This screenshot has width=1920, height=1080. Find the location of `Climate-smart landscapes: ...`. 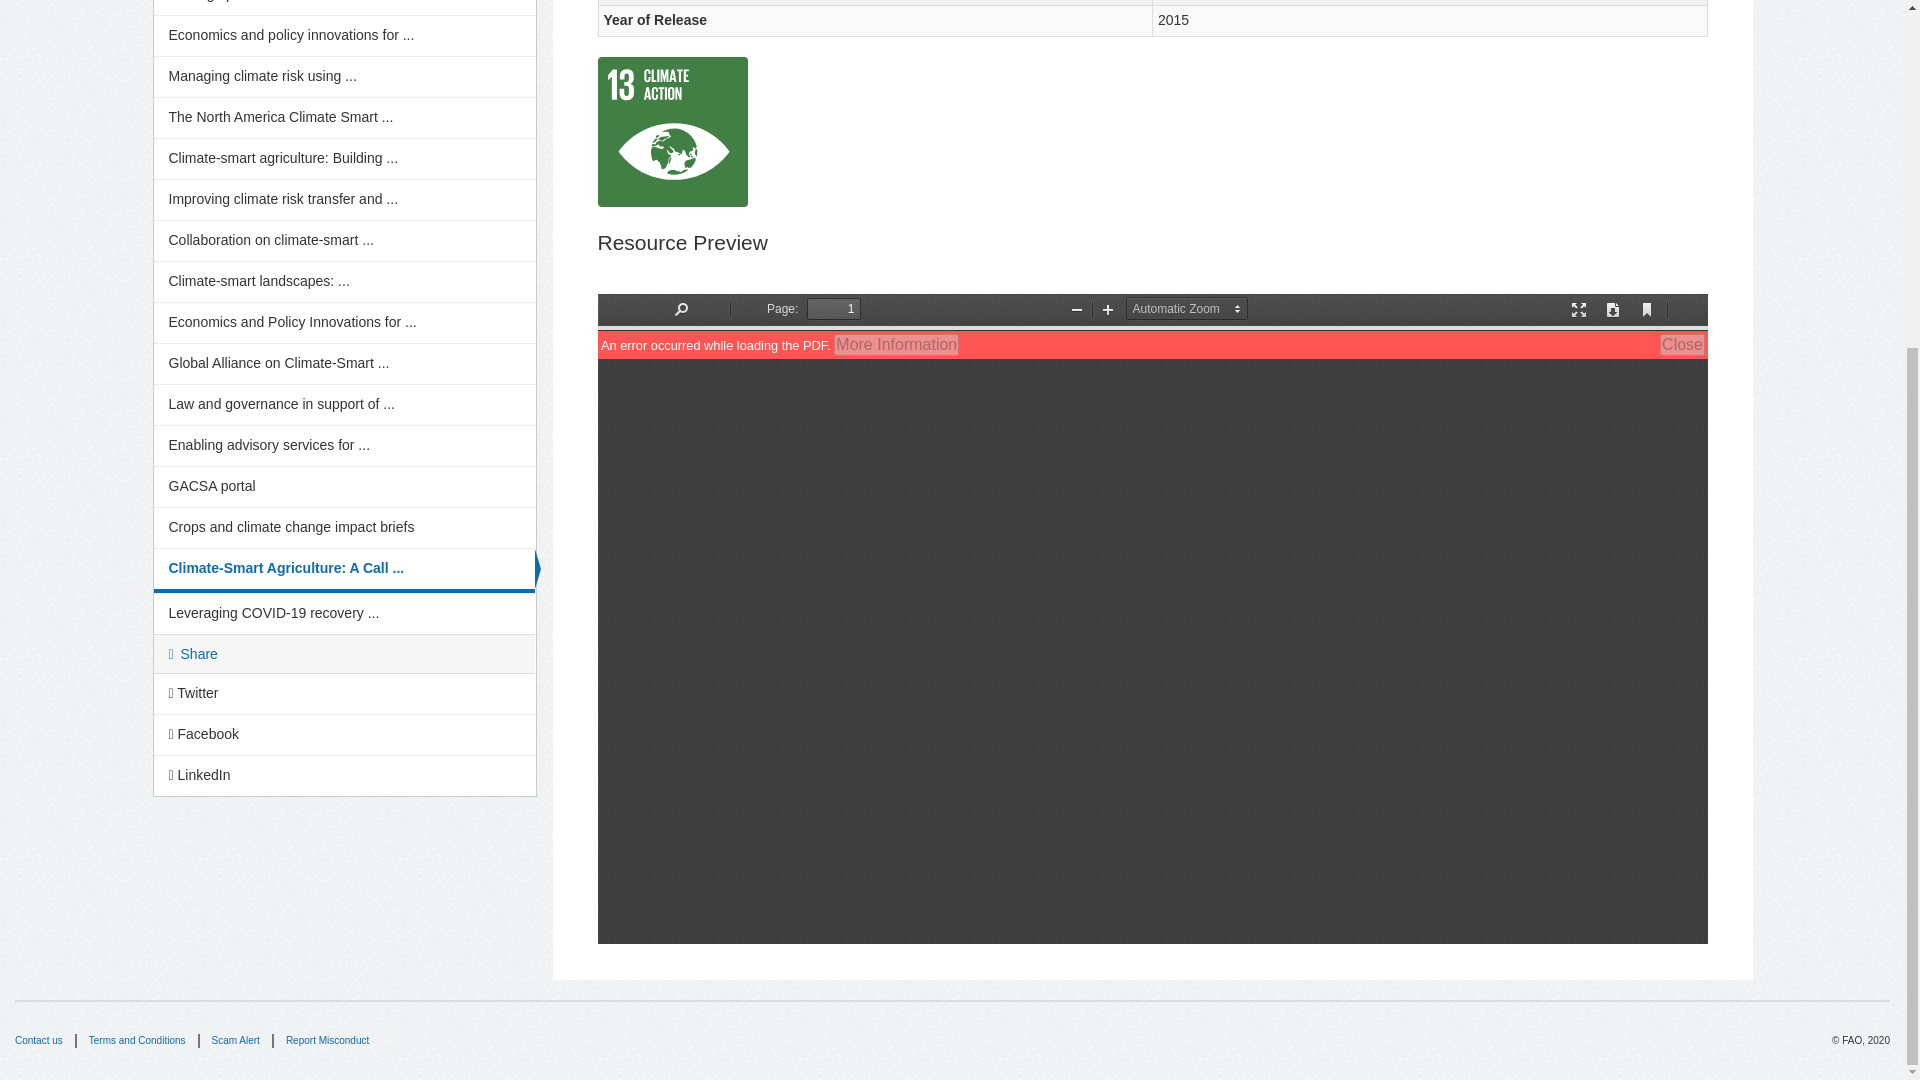

Climate-smart landscapes: ... is located at coordinates (344, 282).